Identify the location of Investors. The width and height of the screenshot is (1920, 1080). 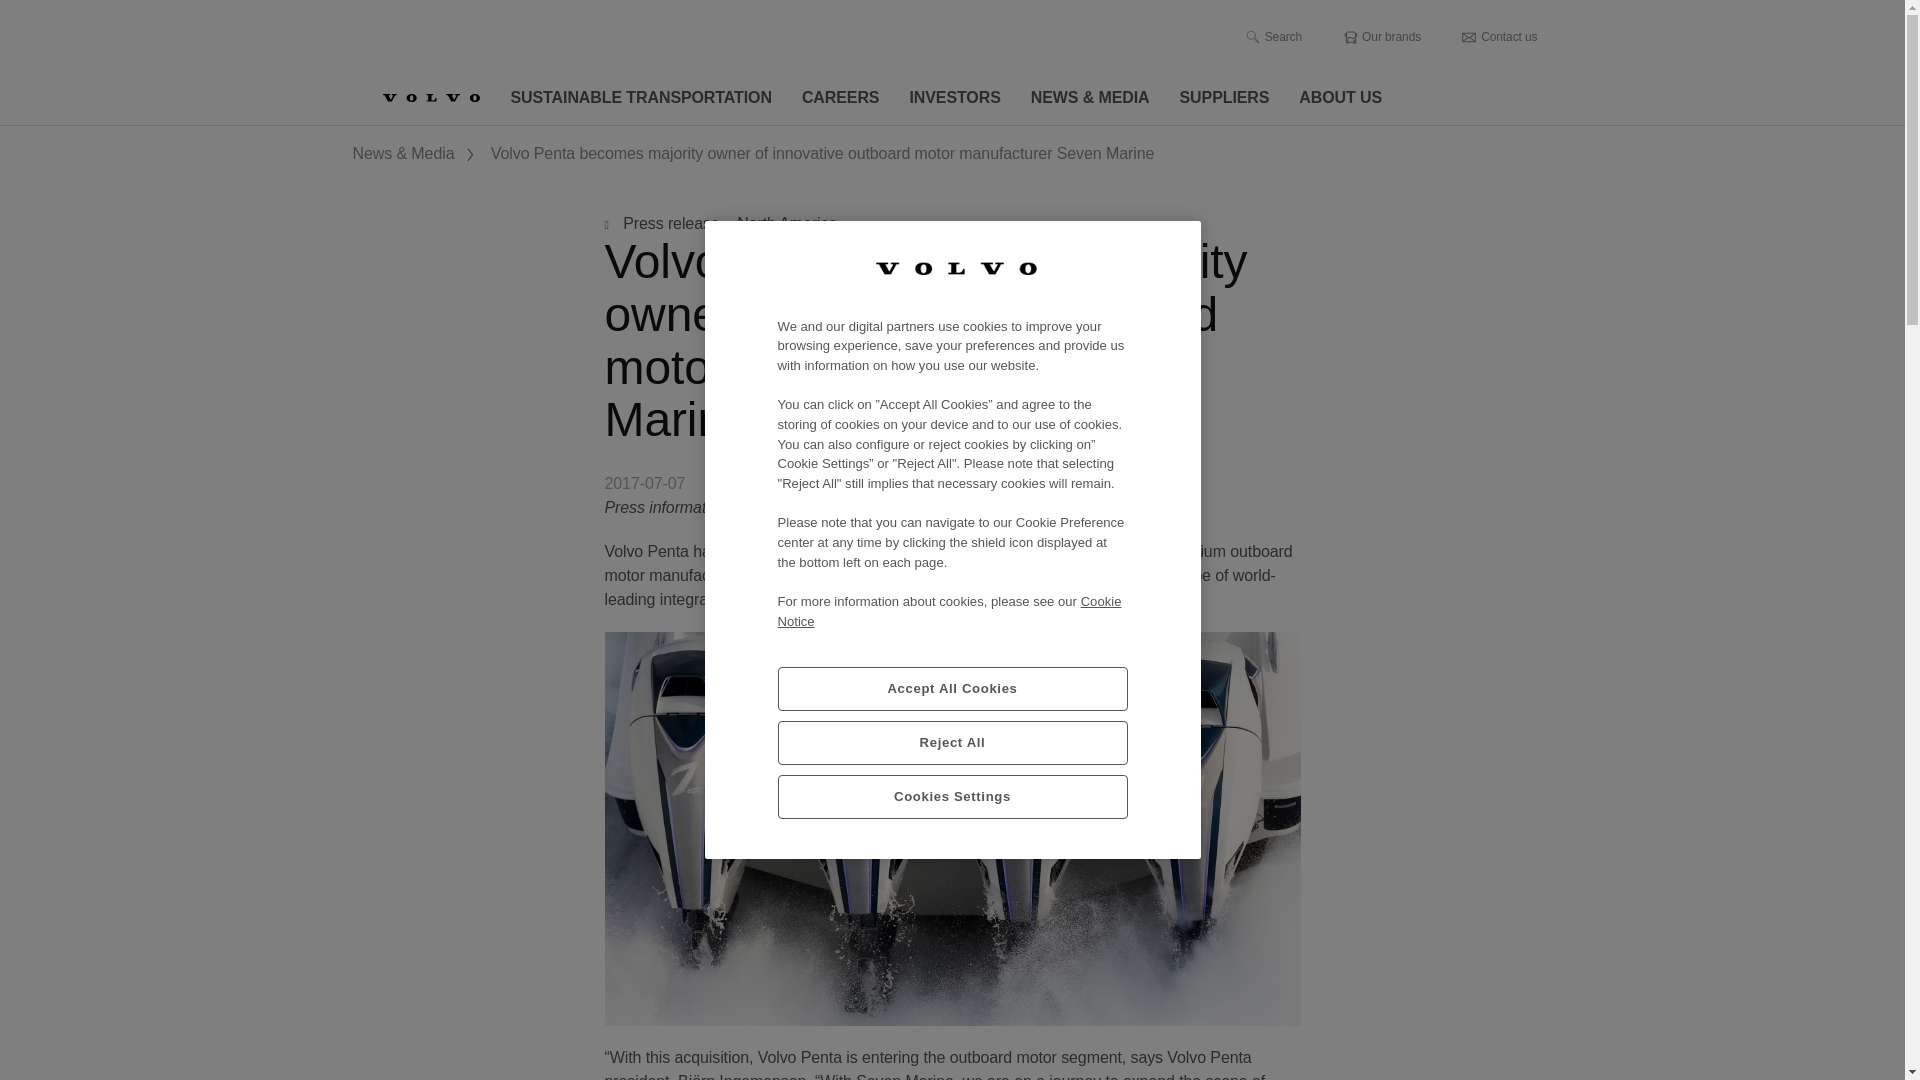
(954, 98).